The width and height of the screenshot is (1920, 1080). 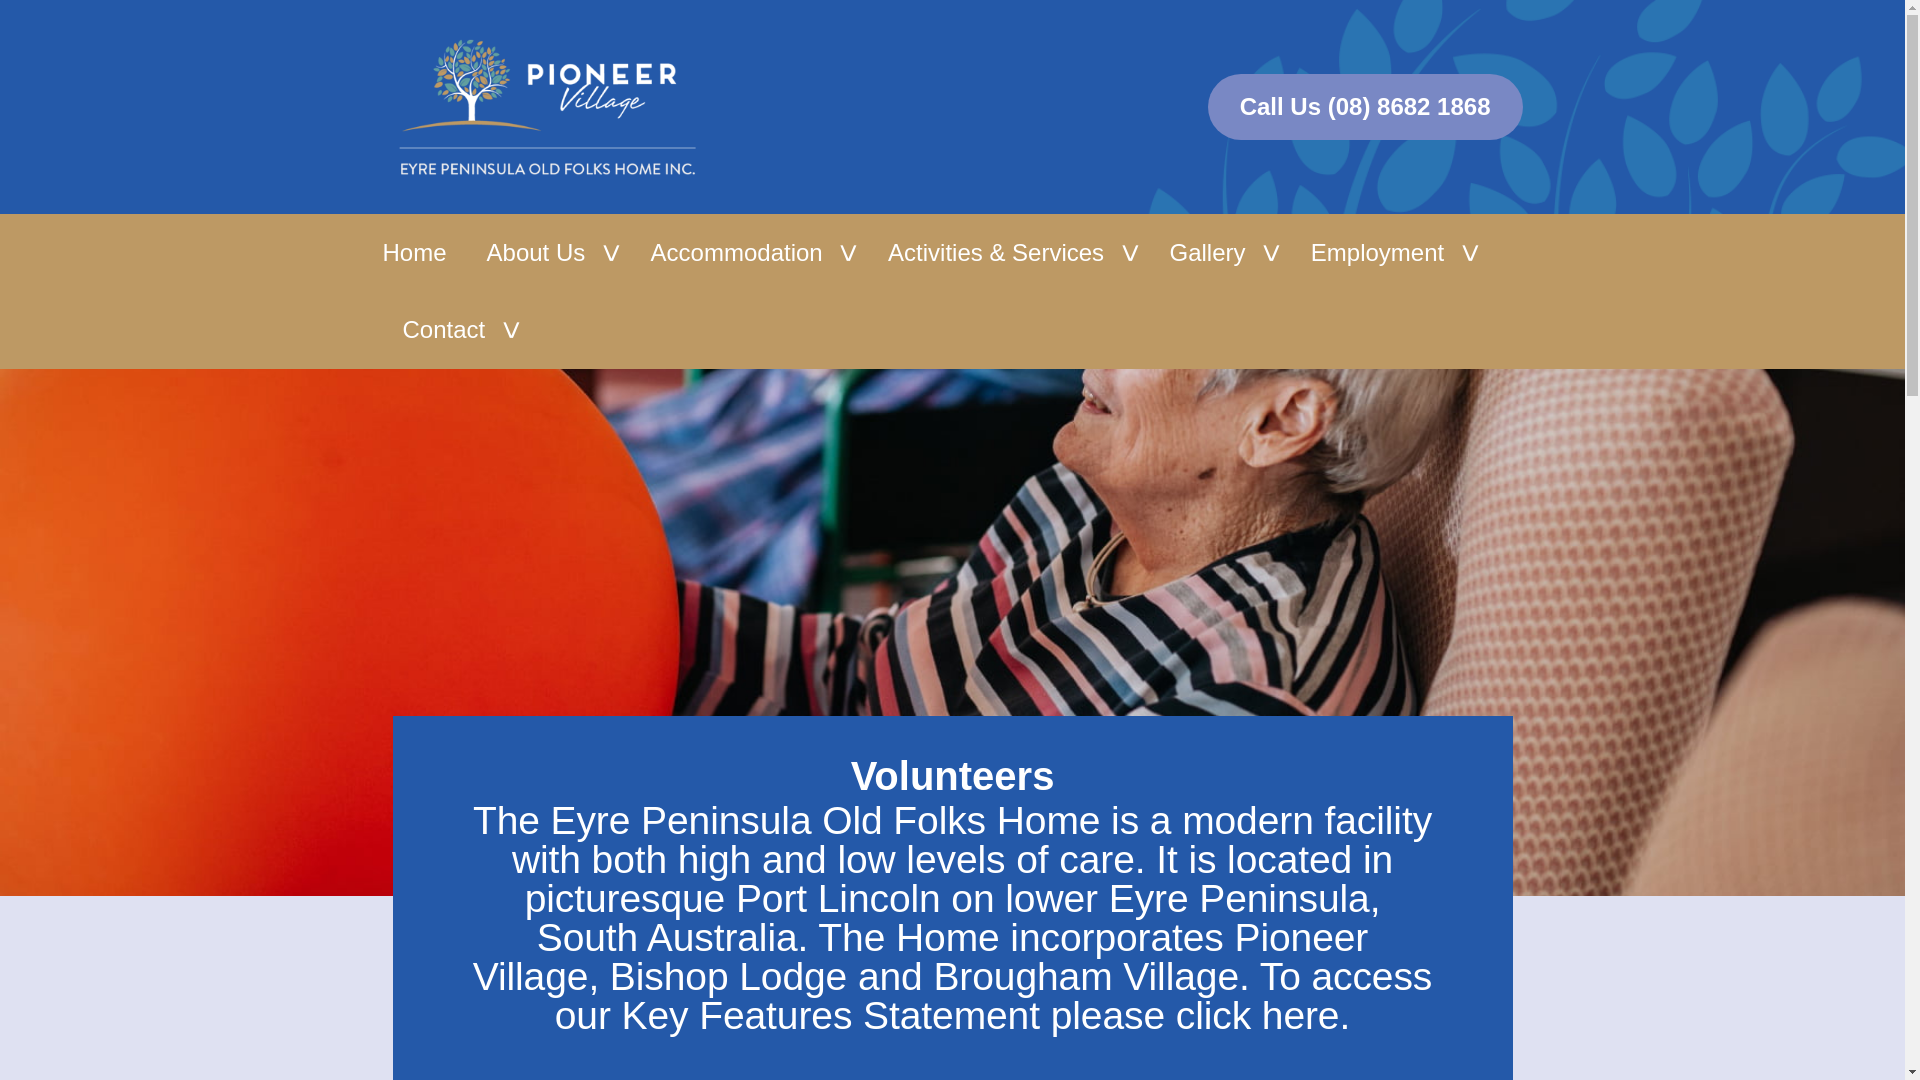 I want to click on Contact, so click(x=456, y=330).